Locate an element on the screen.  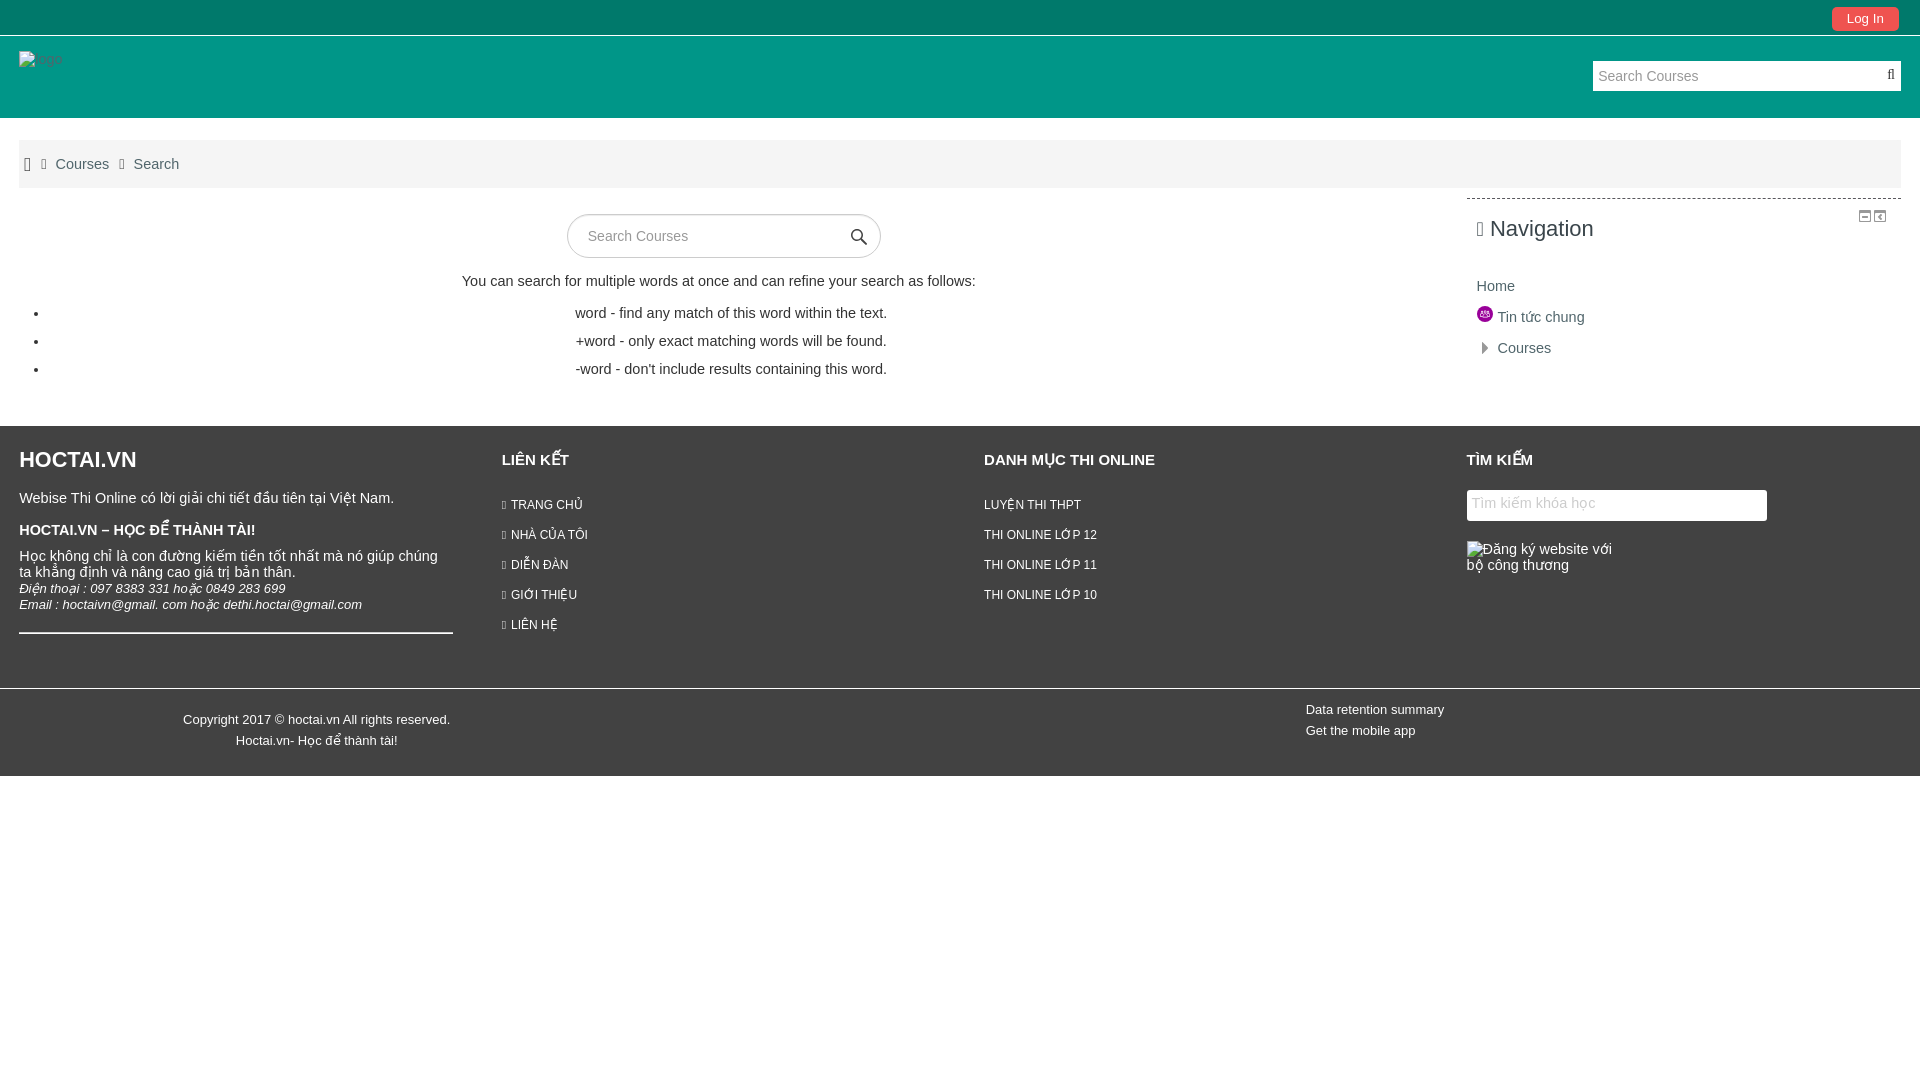
Forum is located at coordinates (1530, 316).